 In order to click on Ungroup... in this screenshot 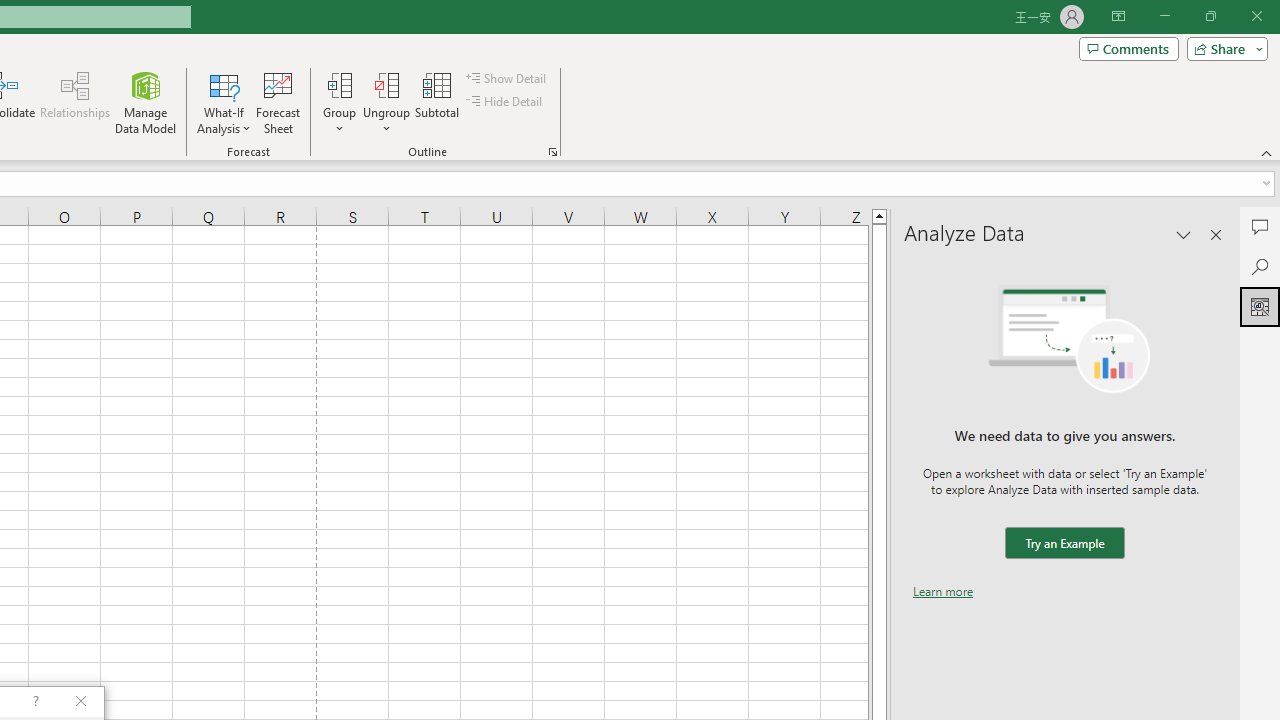, I will do `click(386, 84)`.